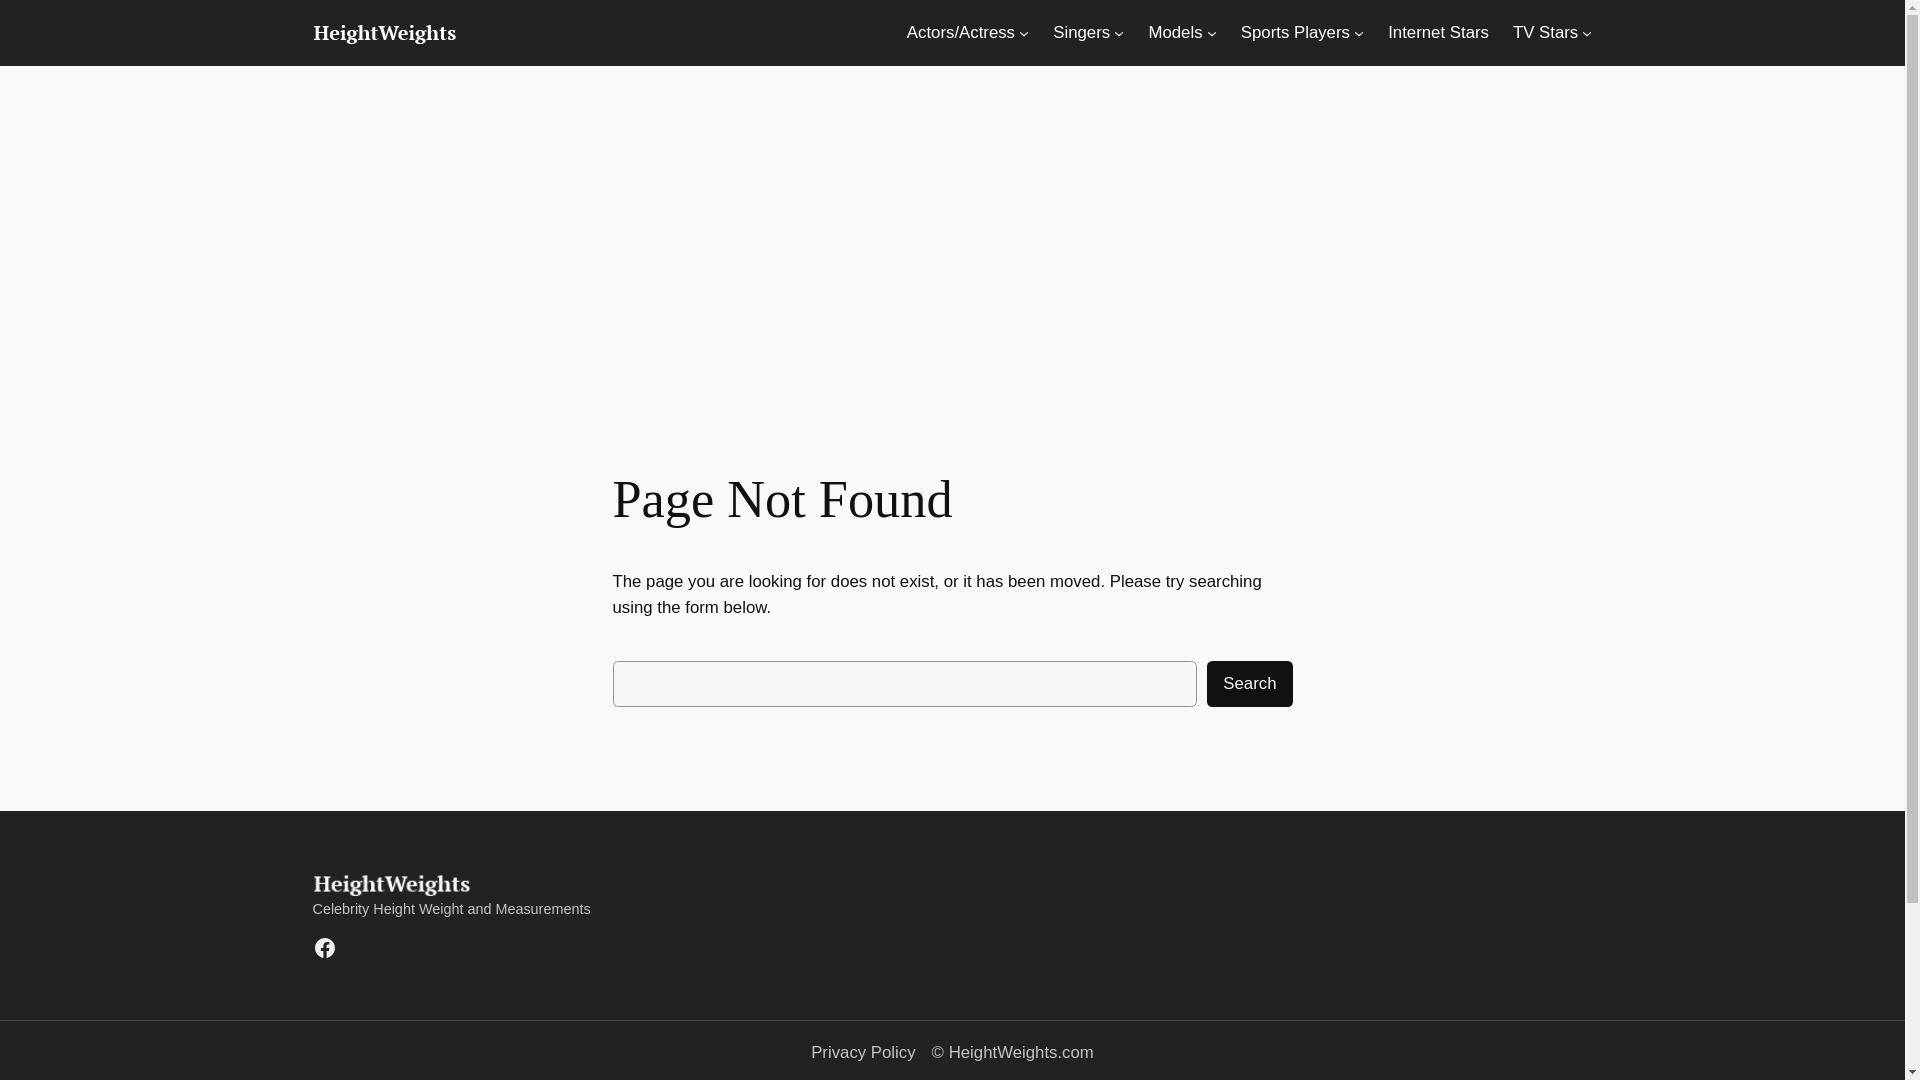  I want to click on Internet Stars, so click(1438, 33).